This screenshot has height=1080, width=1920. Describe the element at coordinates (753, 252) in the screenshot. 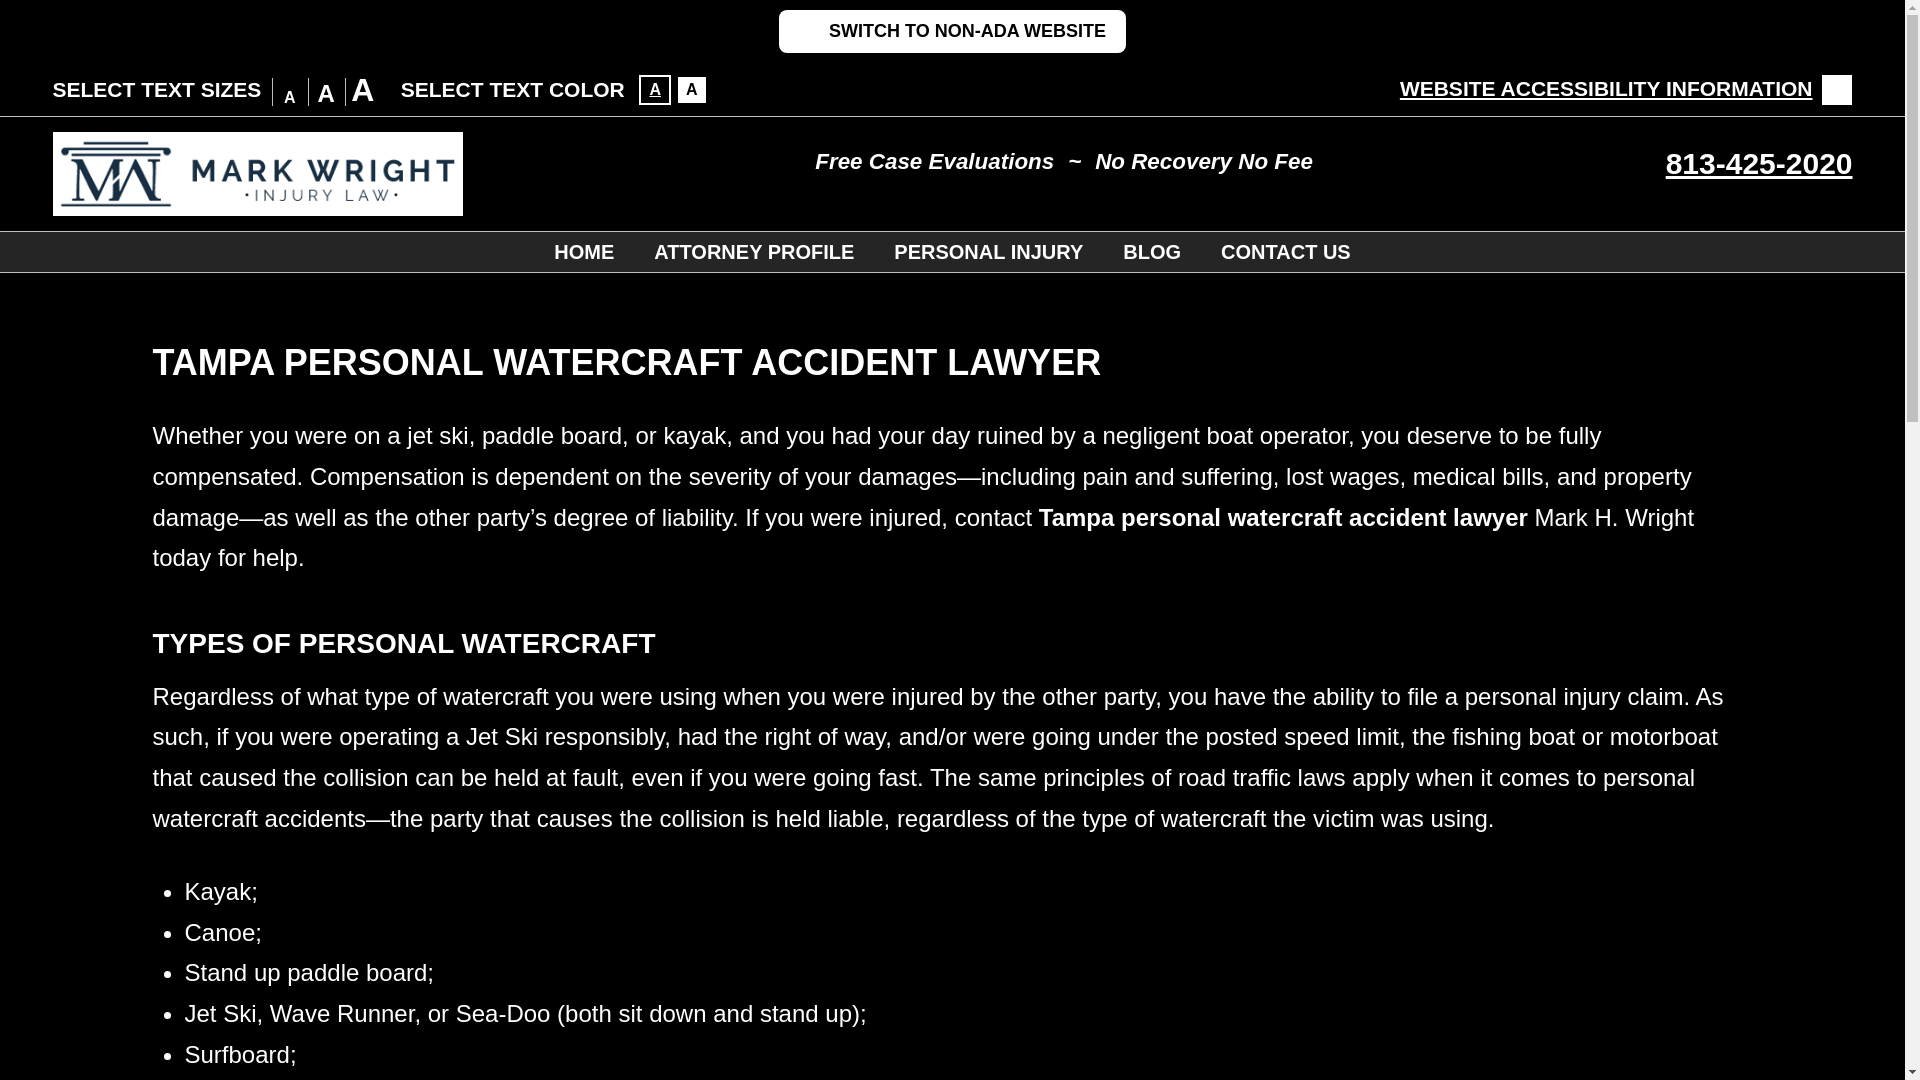

I see `ATTORNEY PROFILE` at that location.